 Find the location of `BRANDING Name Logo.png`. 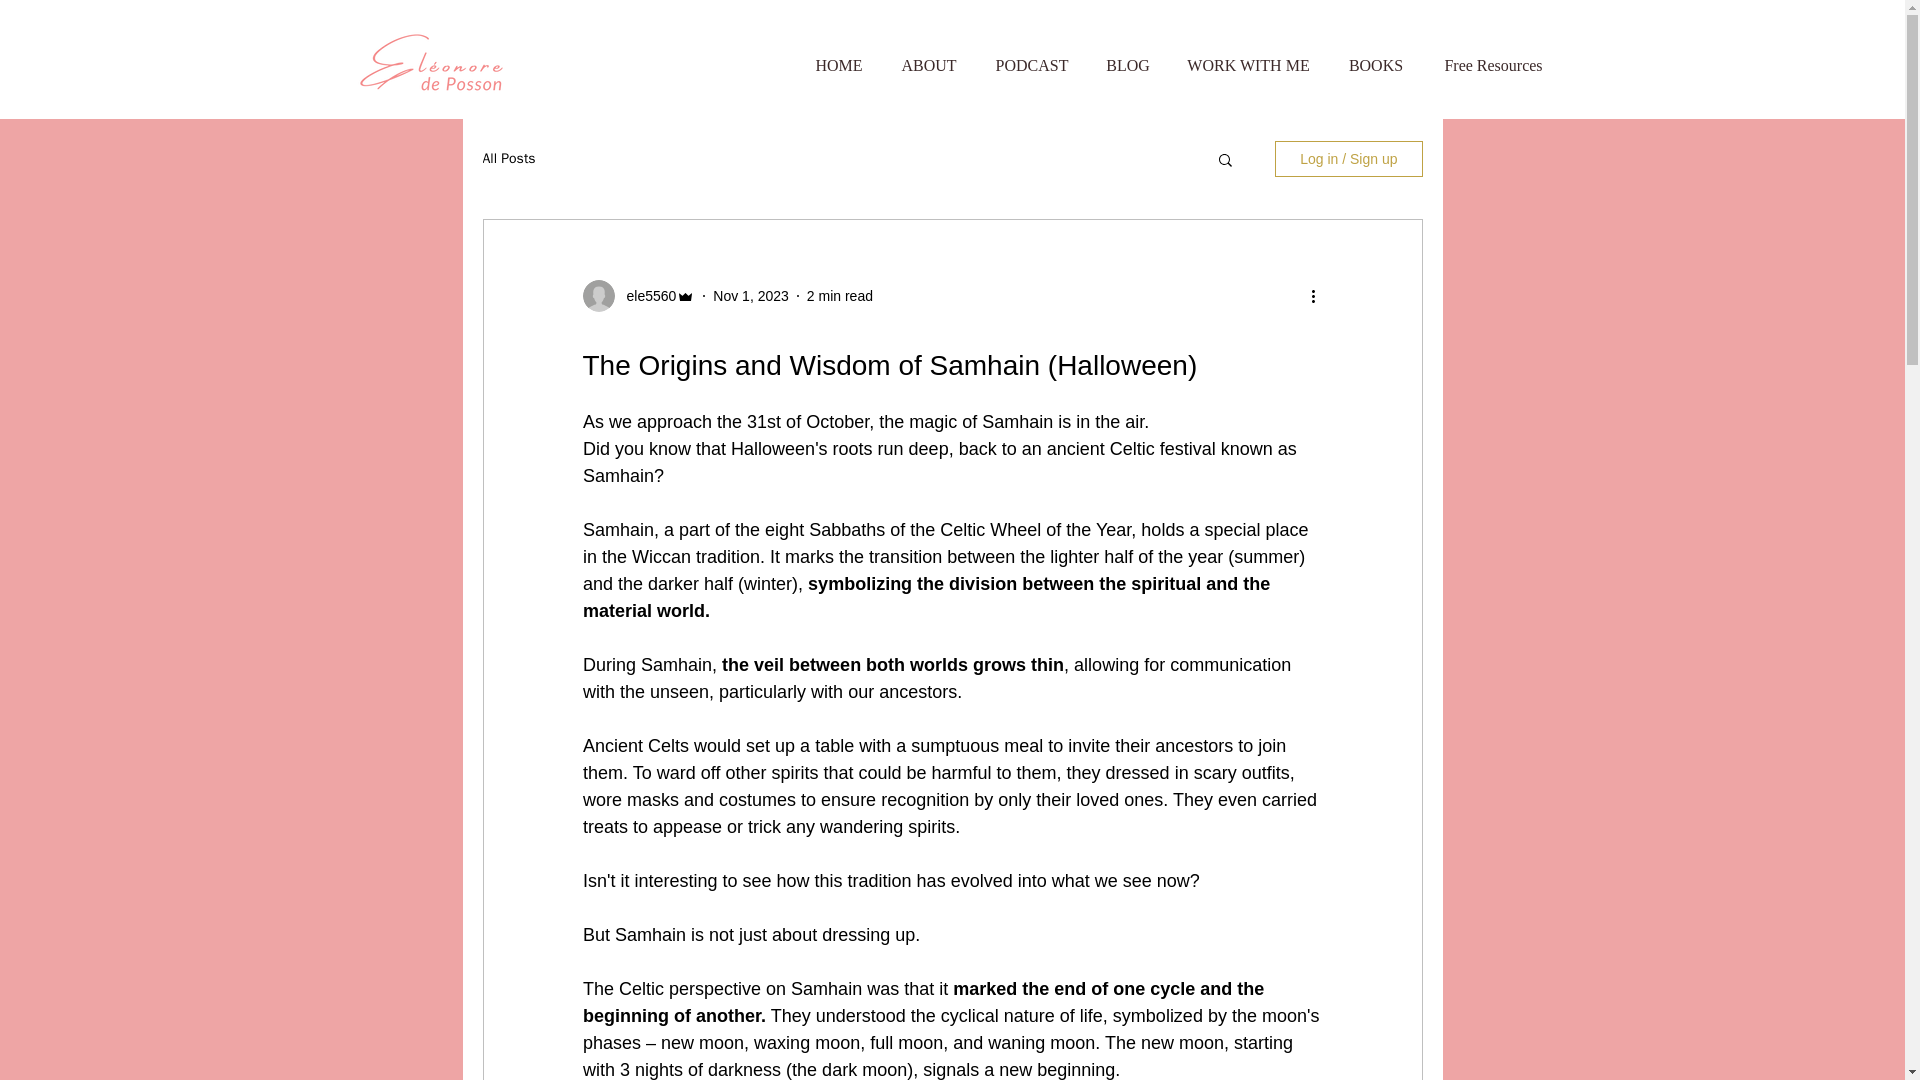

BRANDING Name Logo.png is located at coordinates (440, 66).